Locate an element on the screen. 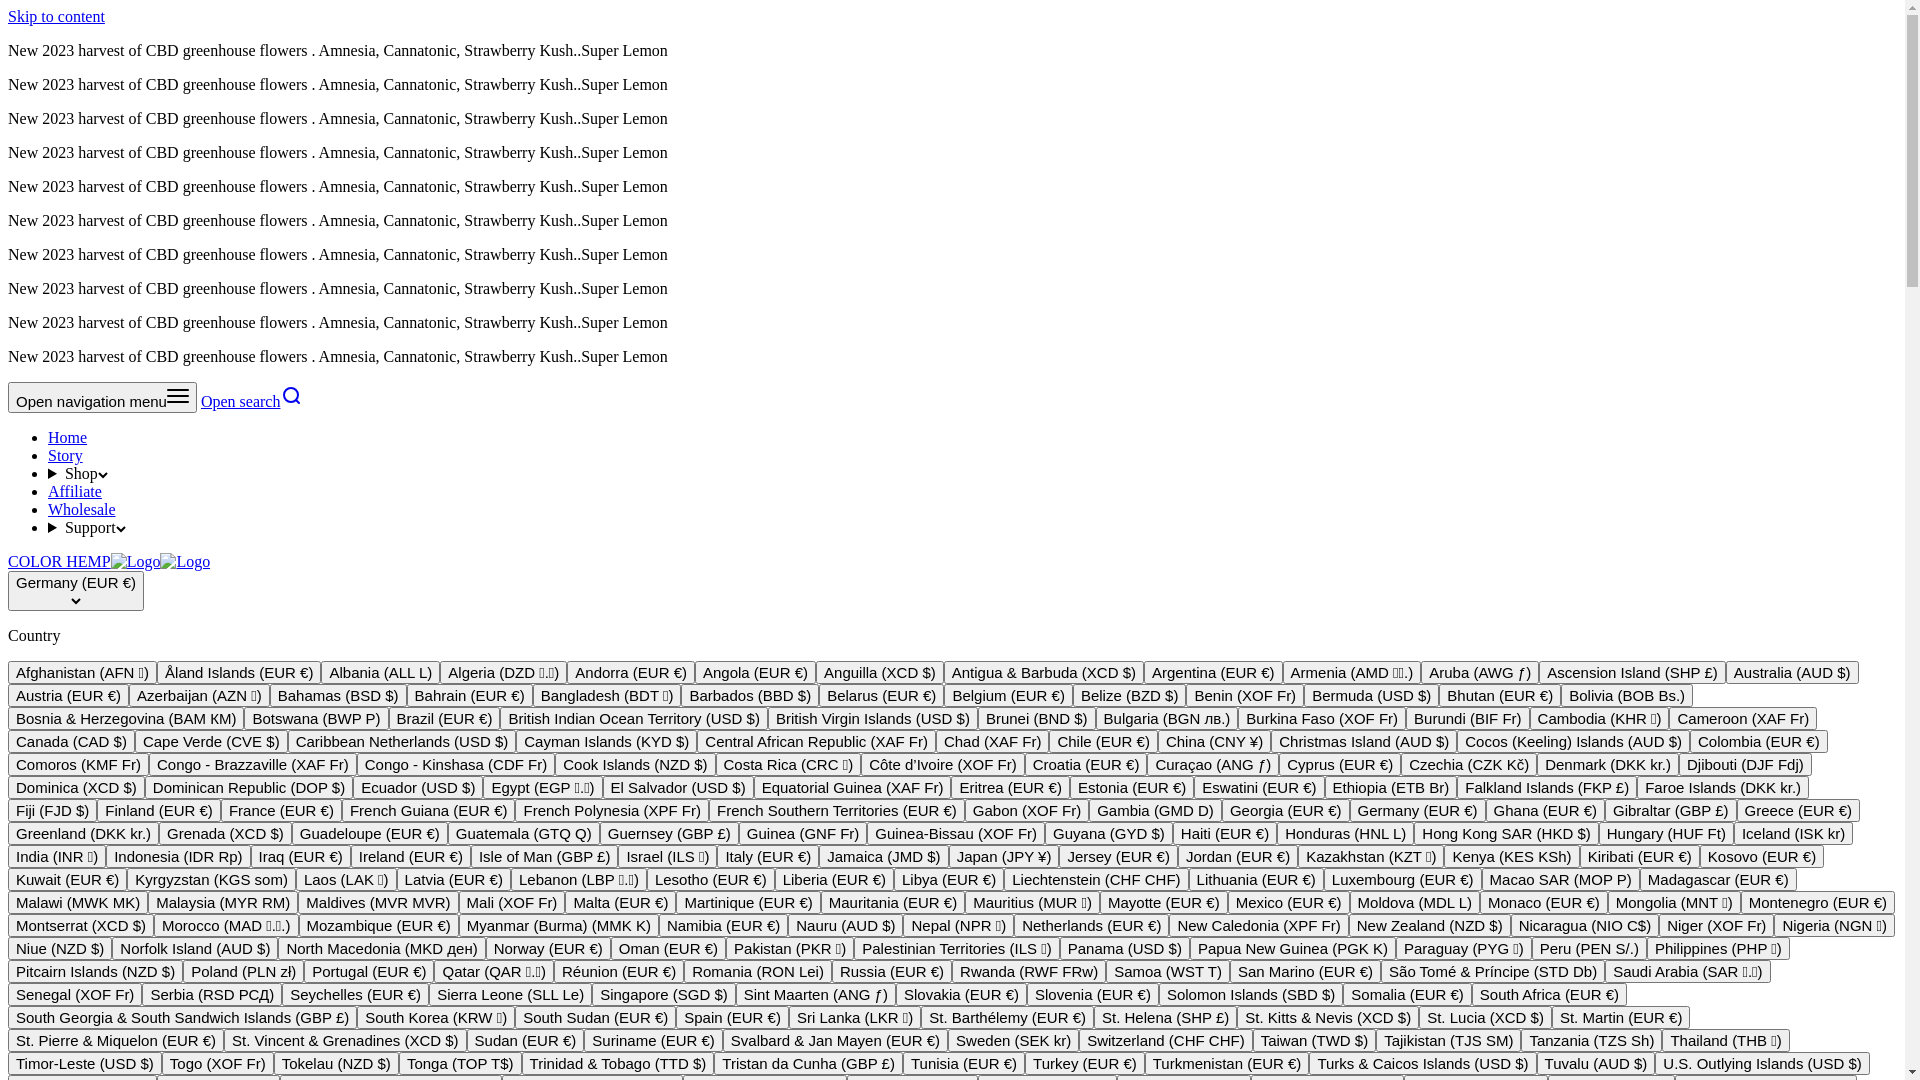 This screenshot has height=1080, width=1920. Macao SAR (MOP P) is located at coordinates (1561, 880).